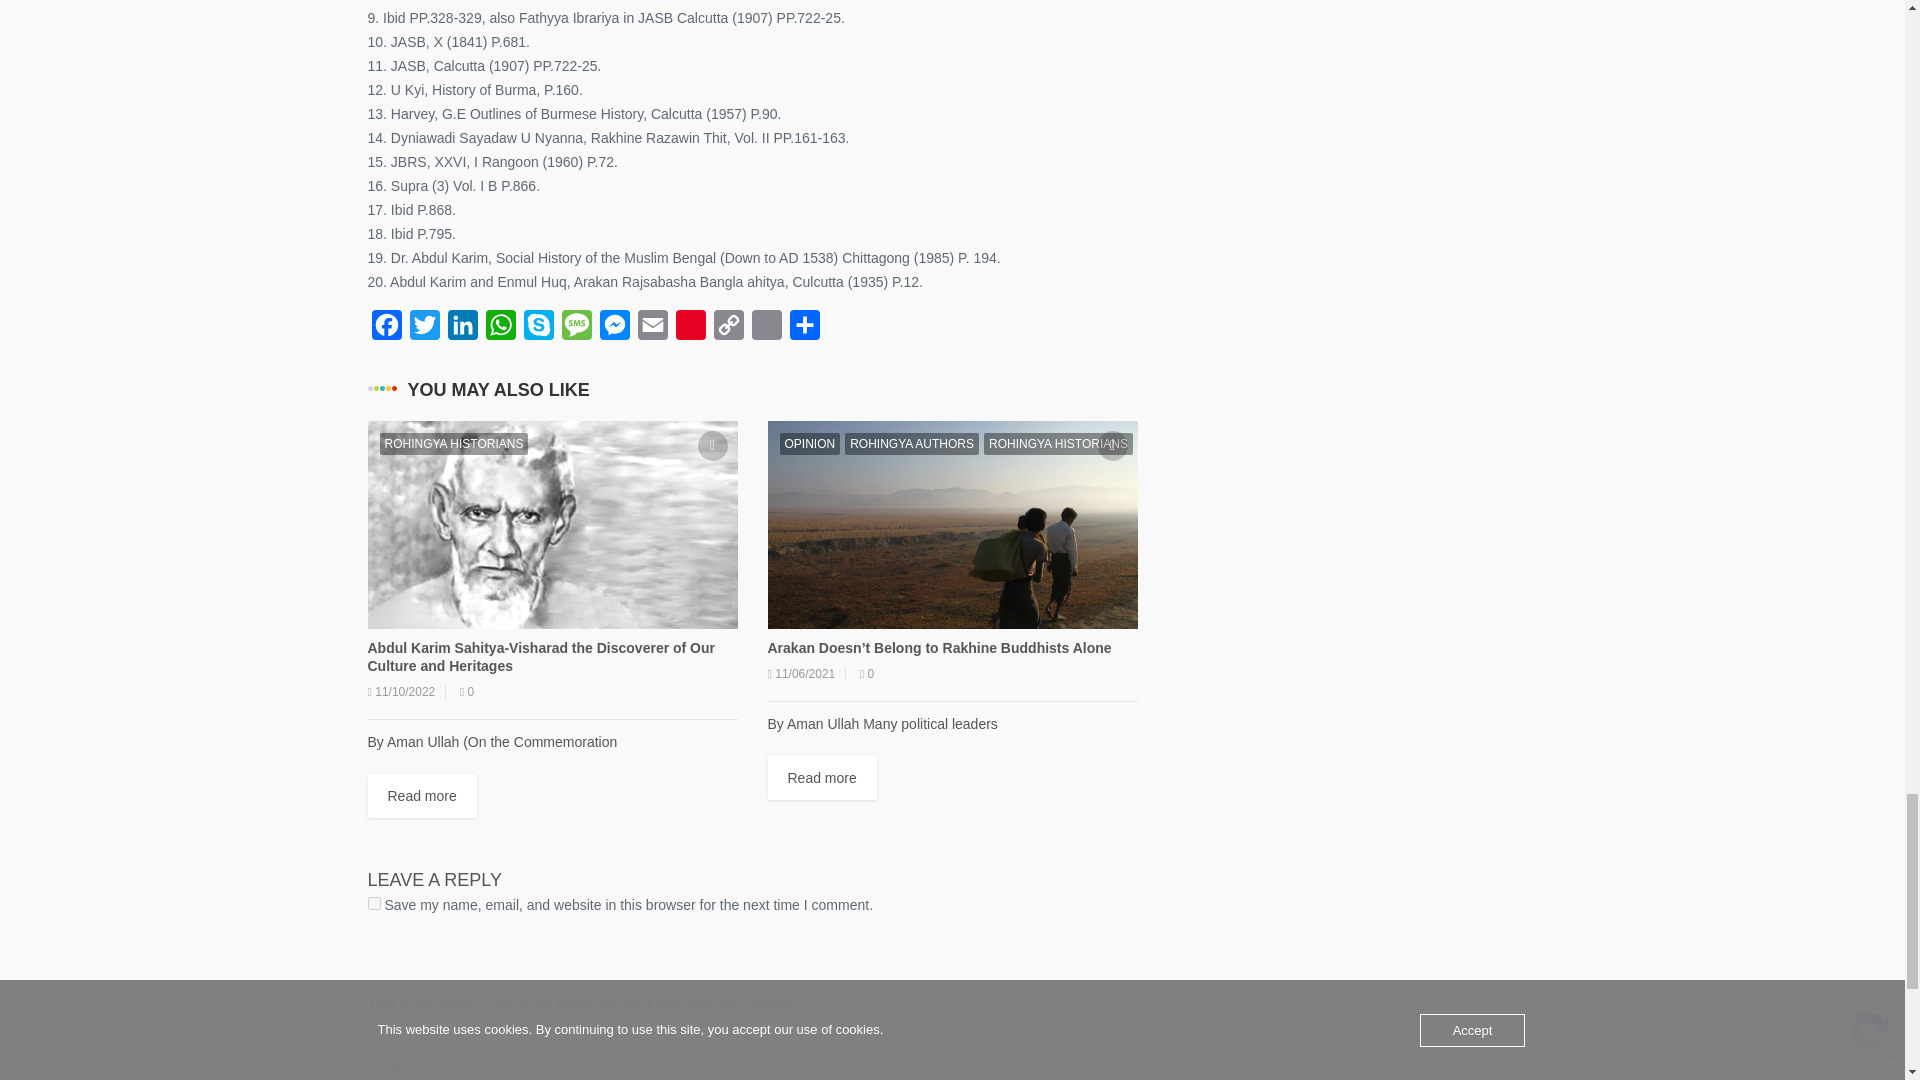  I want to click on yes, so click(374, 904).